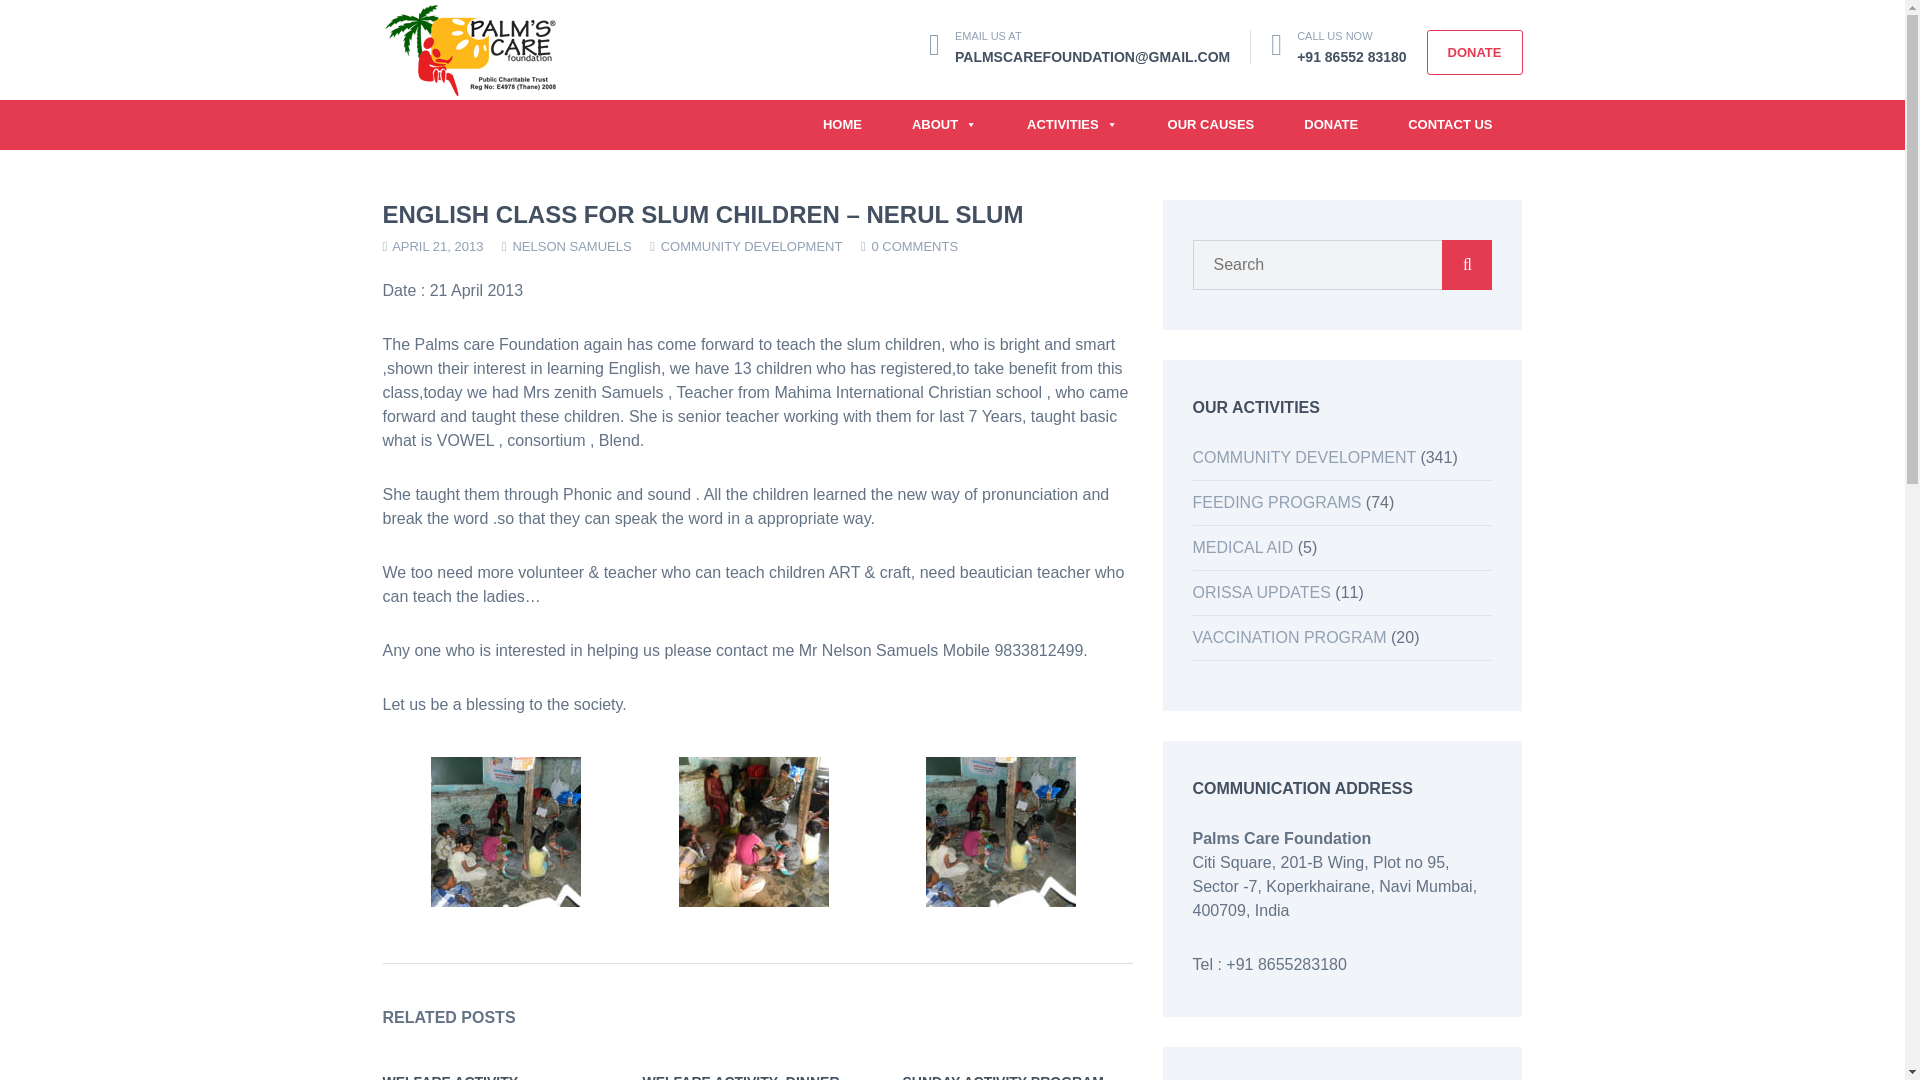 The width and height of the screenshot is (1920, 1080). I want to click on DONATE, so click(1331, 125).